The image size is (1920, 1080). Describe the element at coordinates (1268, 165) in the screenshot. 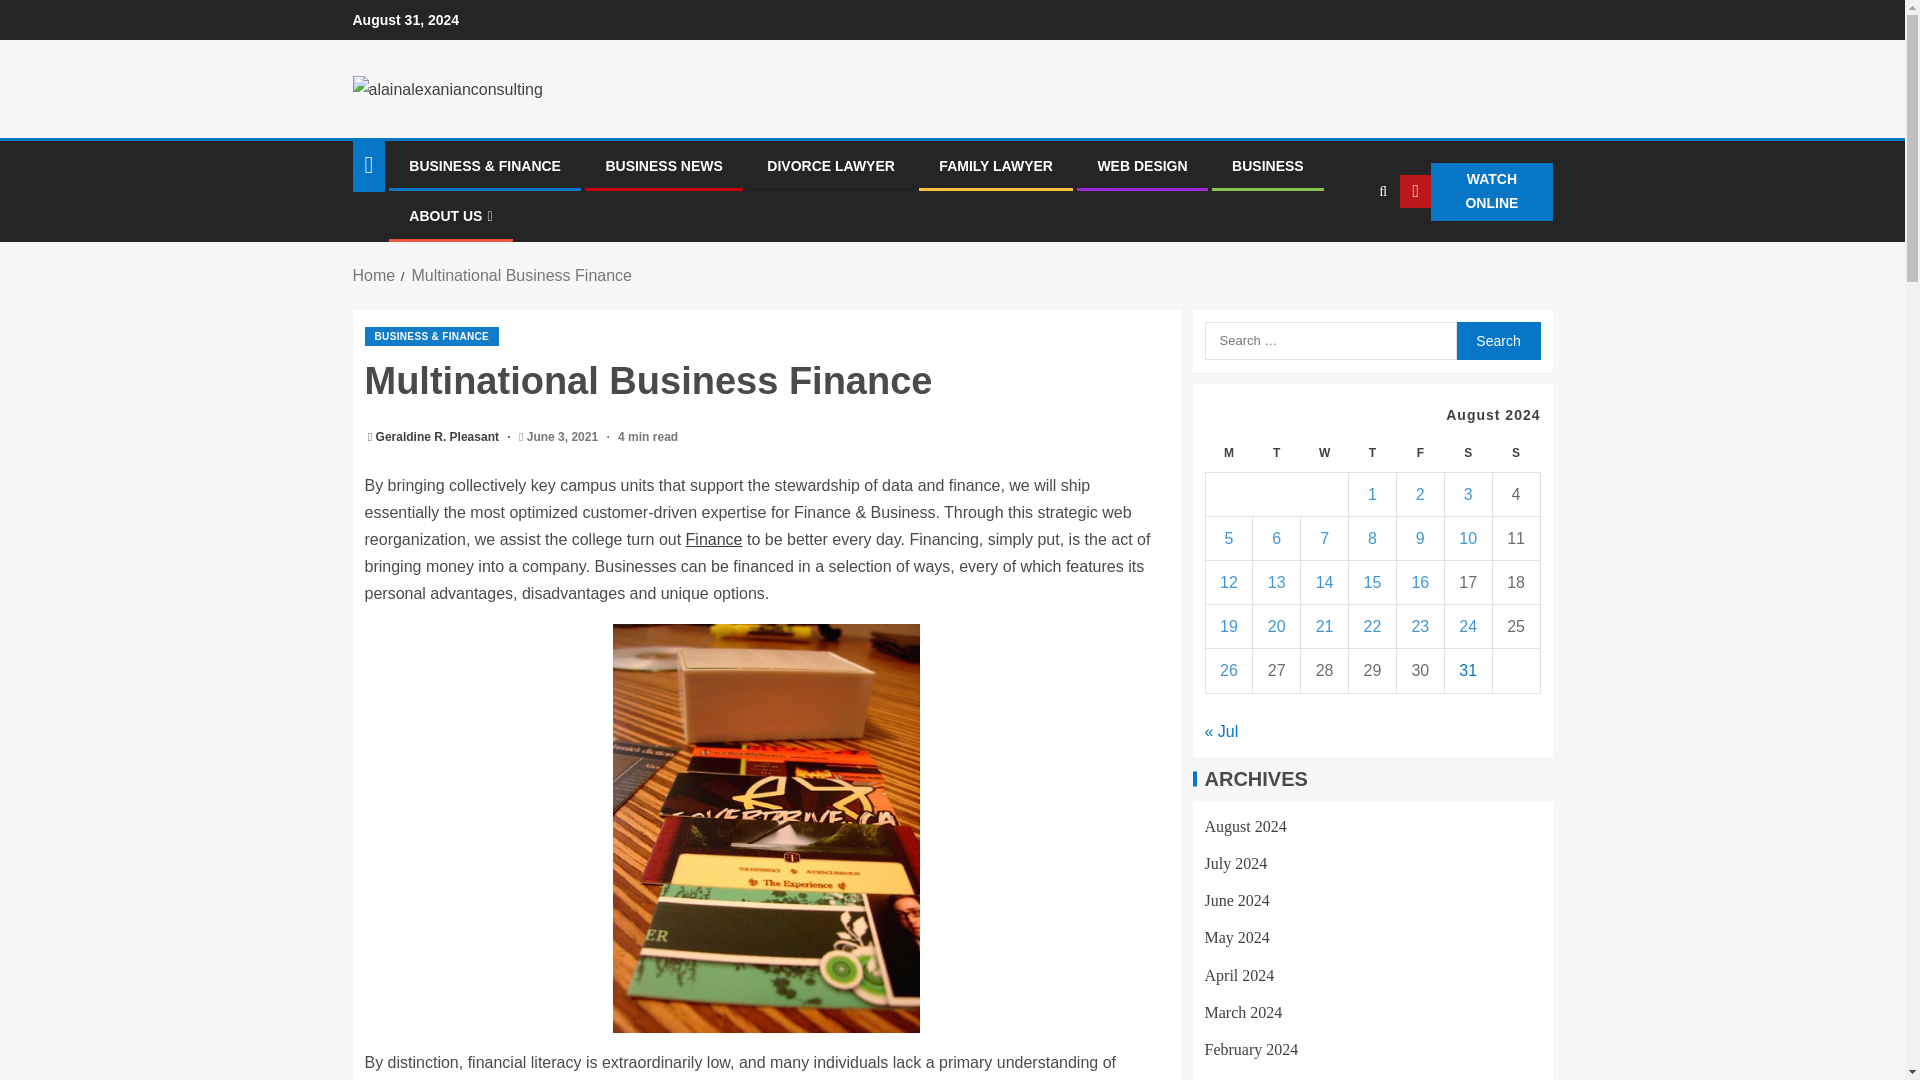

I see `BUSINESS` at that location.